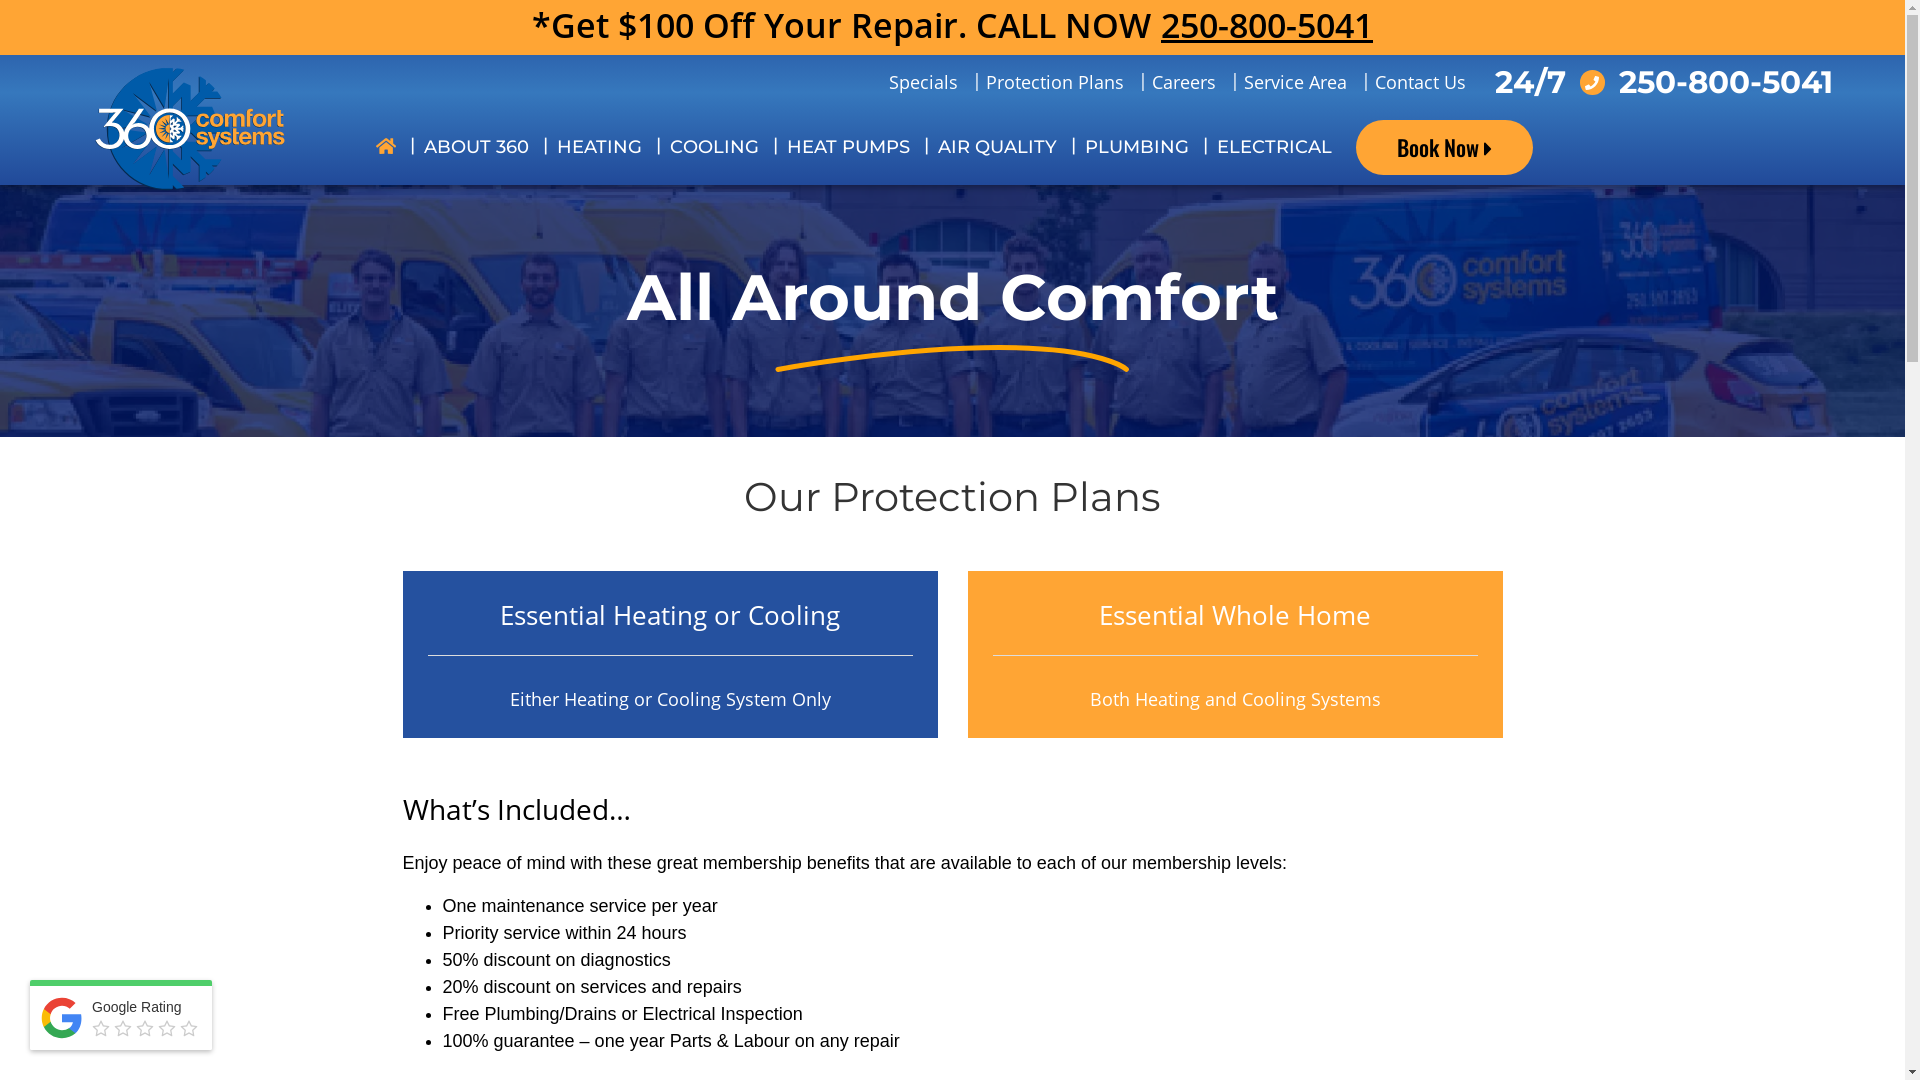 The width and height of the screenshot is (1920, 1080). Describe the element at coordinates (1274, 148) in the screenshot. I see `ELECTRICAL` at that location.